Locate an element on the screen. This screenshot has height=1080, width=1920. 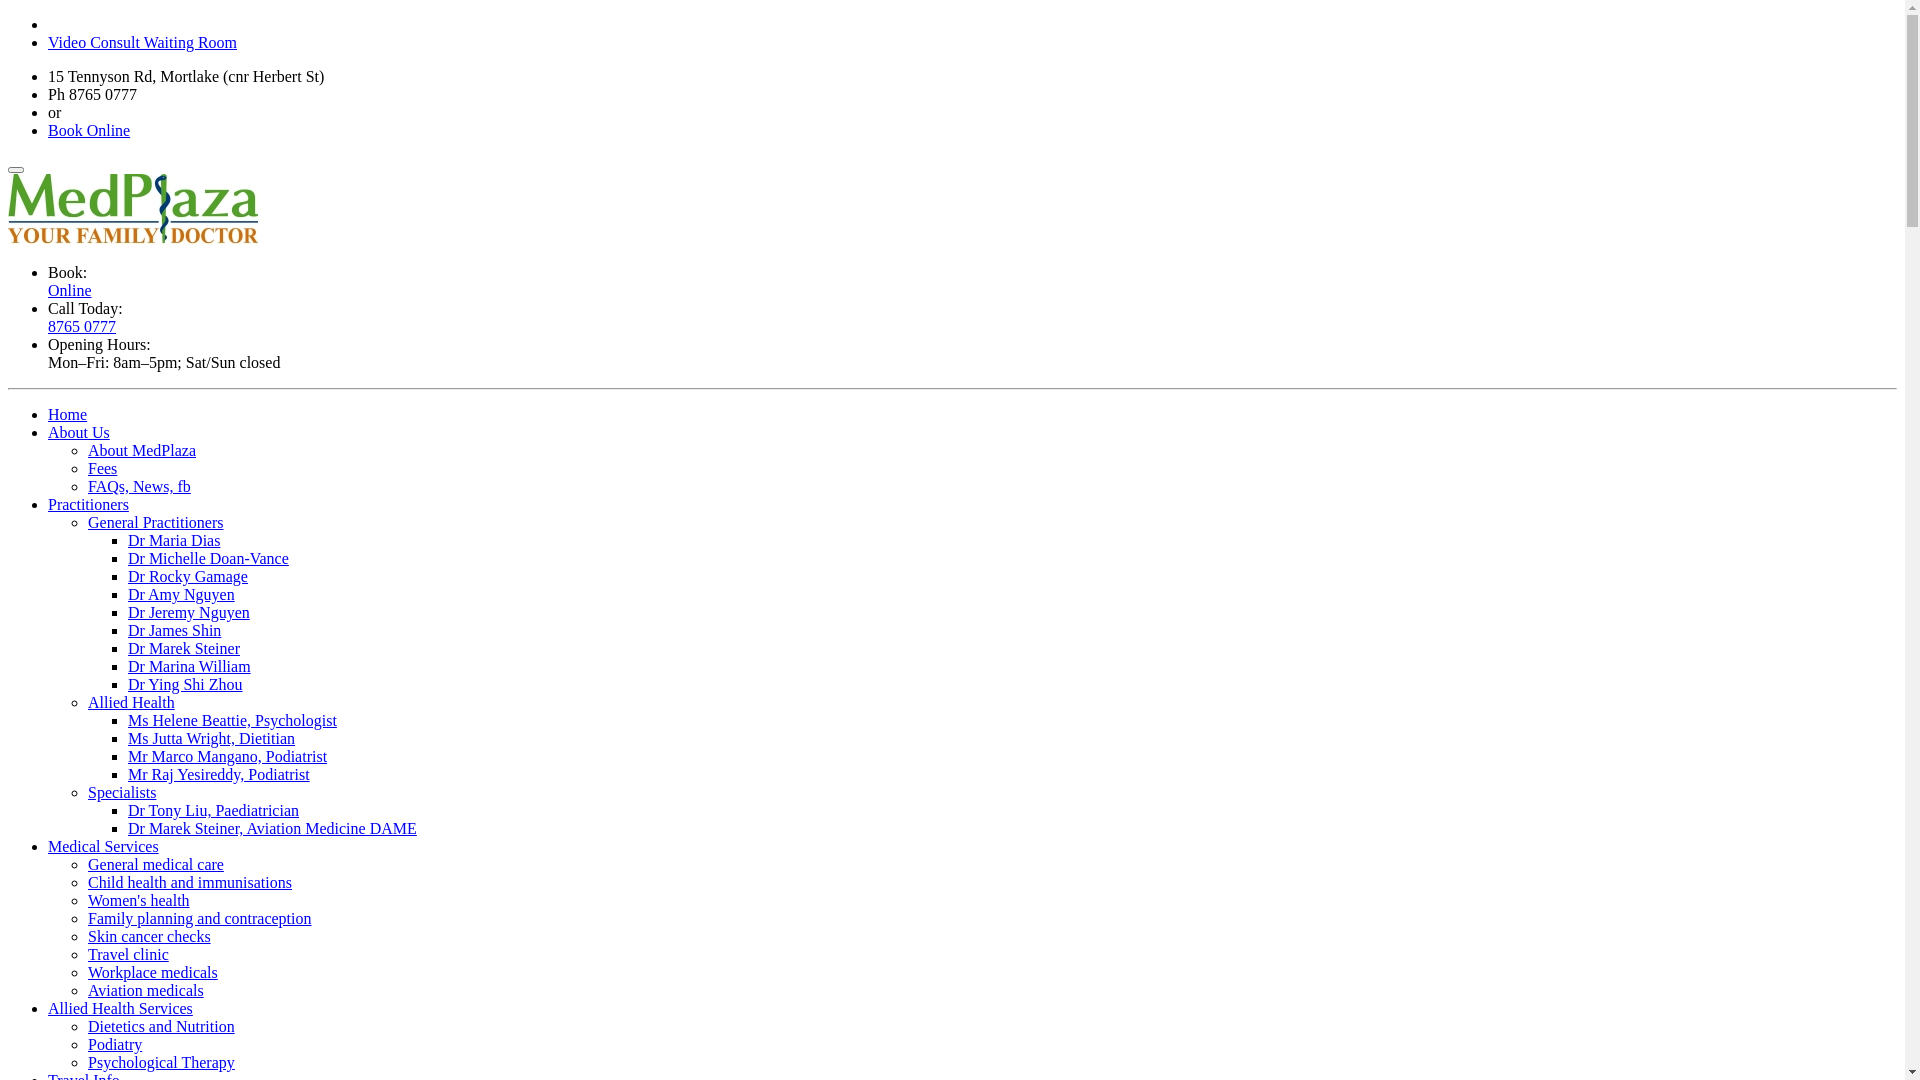
Dr James Shin is located at coordinates (174, 630).